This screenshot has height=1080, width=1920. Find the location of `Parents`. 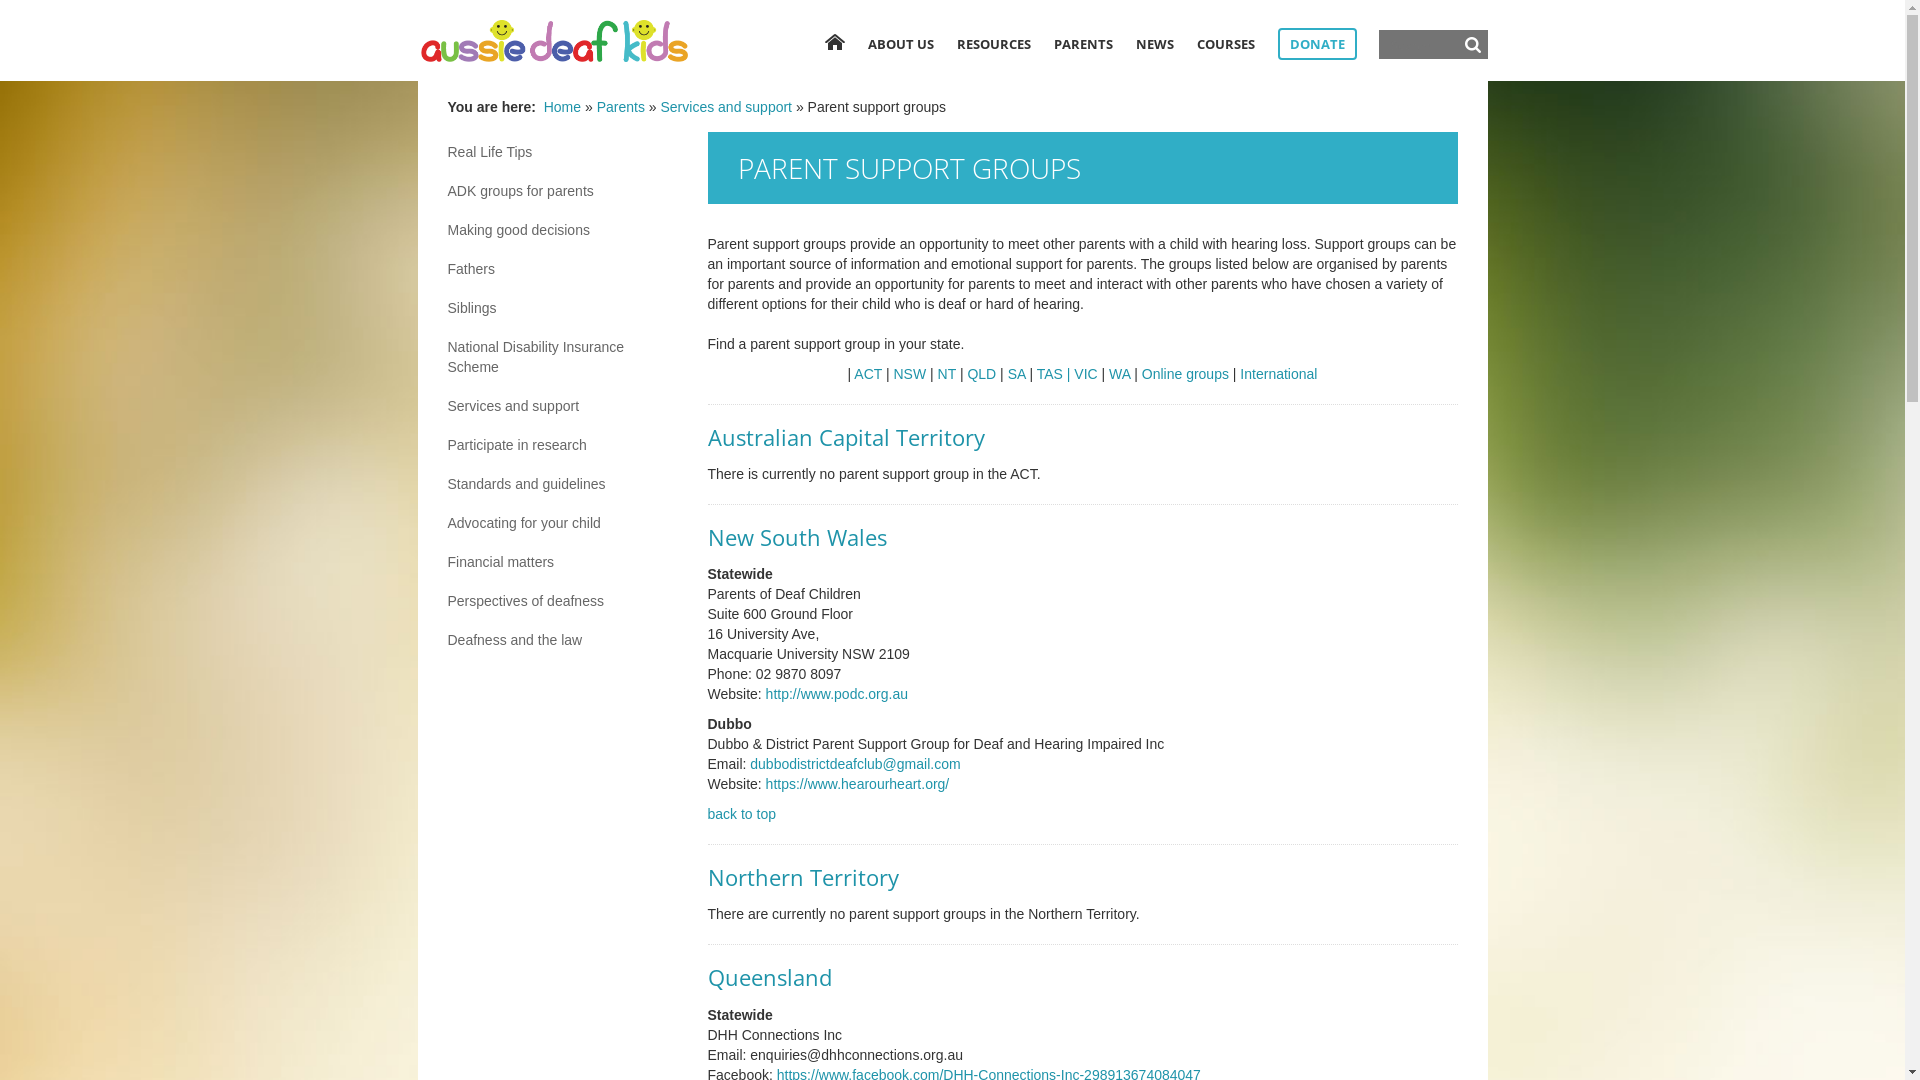

Parents is located at coordinates (621, 107).